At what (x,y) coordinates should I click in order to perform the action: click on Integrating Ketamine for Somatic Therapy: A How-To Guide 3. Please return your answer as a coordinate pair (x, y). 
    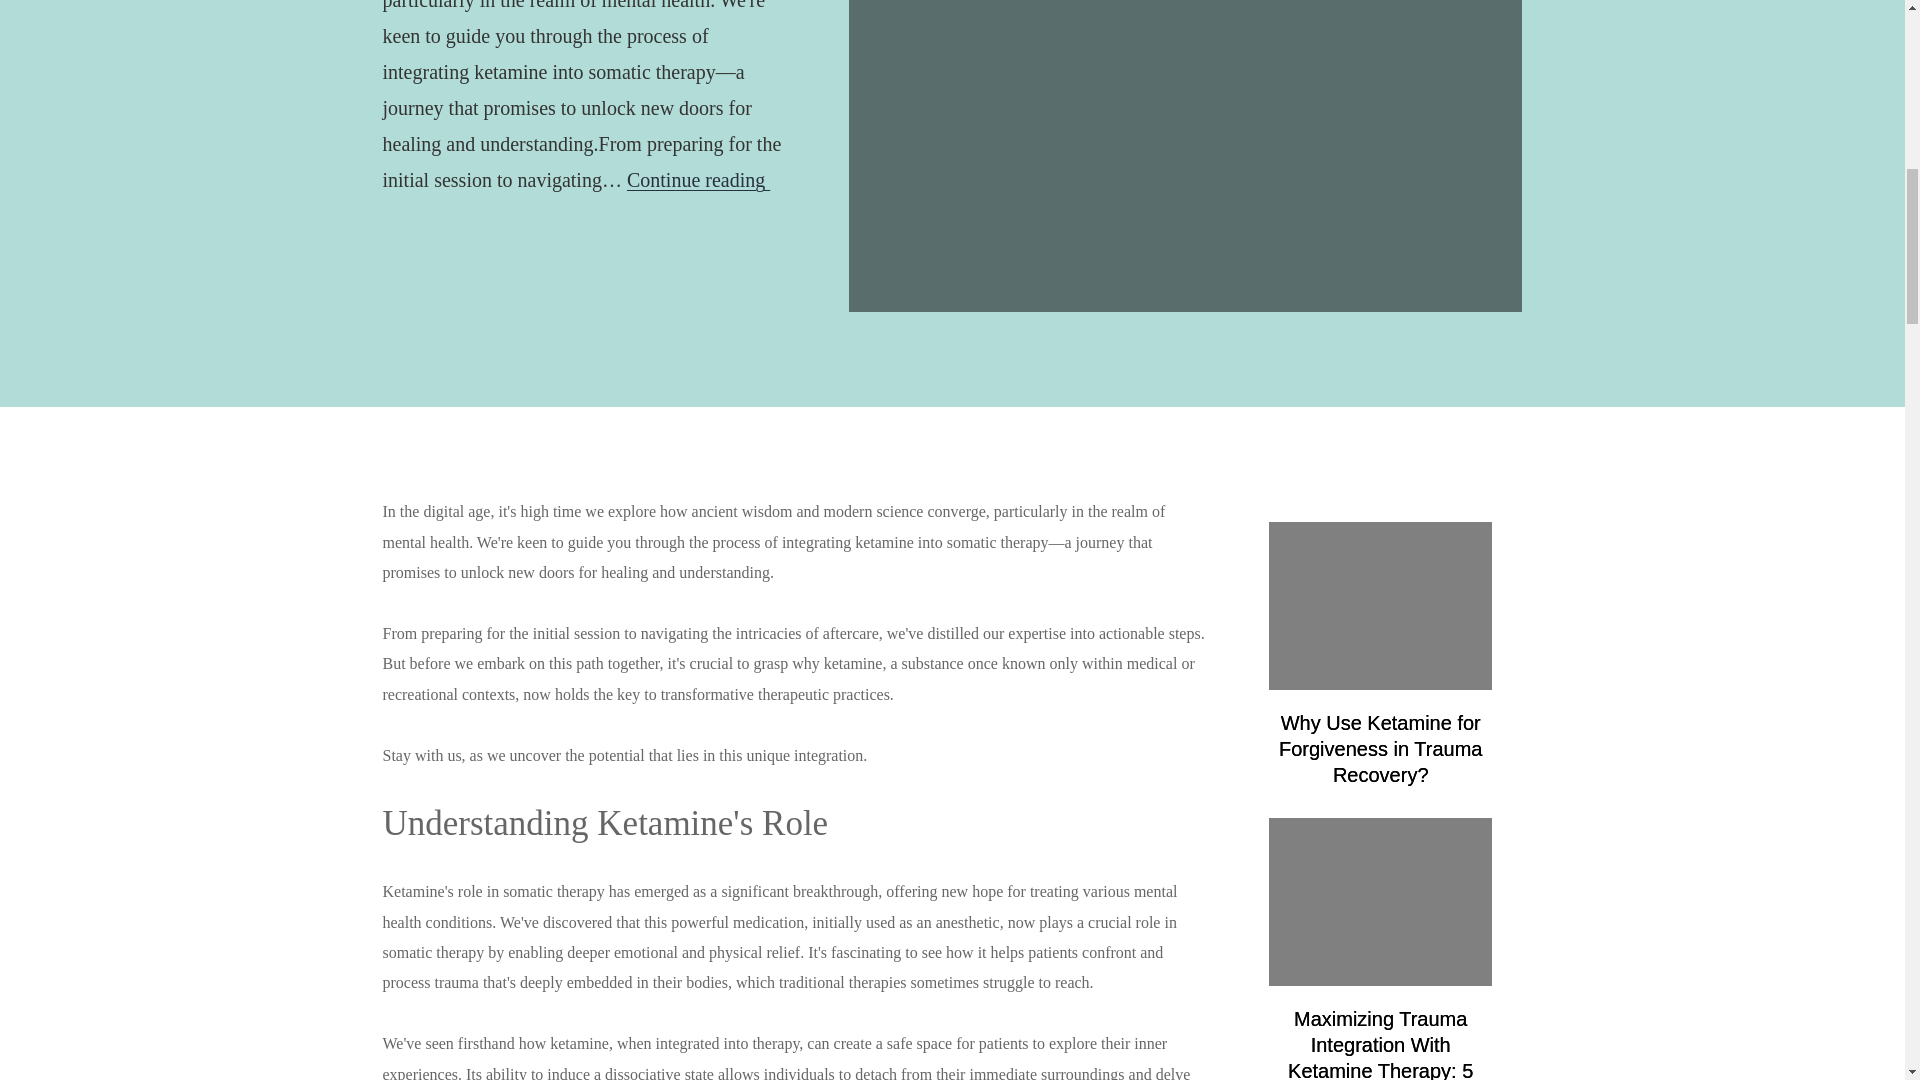
    Looking at the image, I should click on (1381, 606).